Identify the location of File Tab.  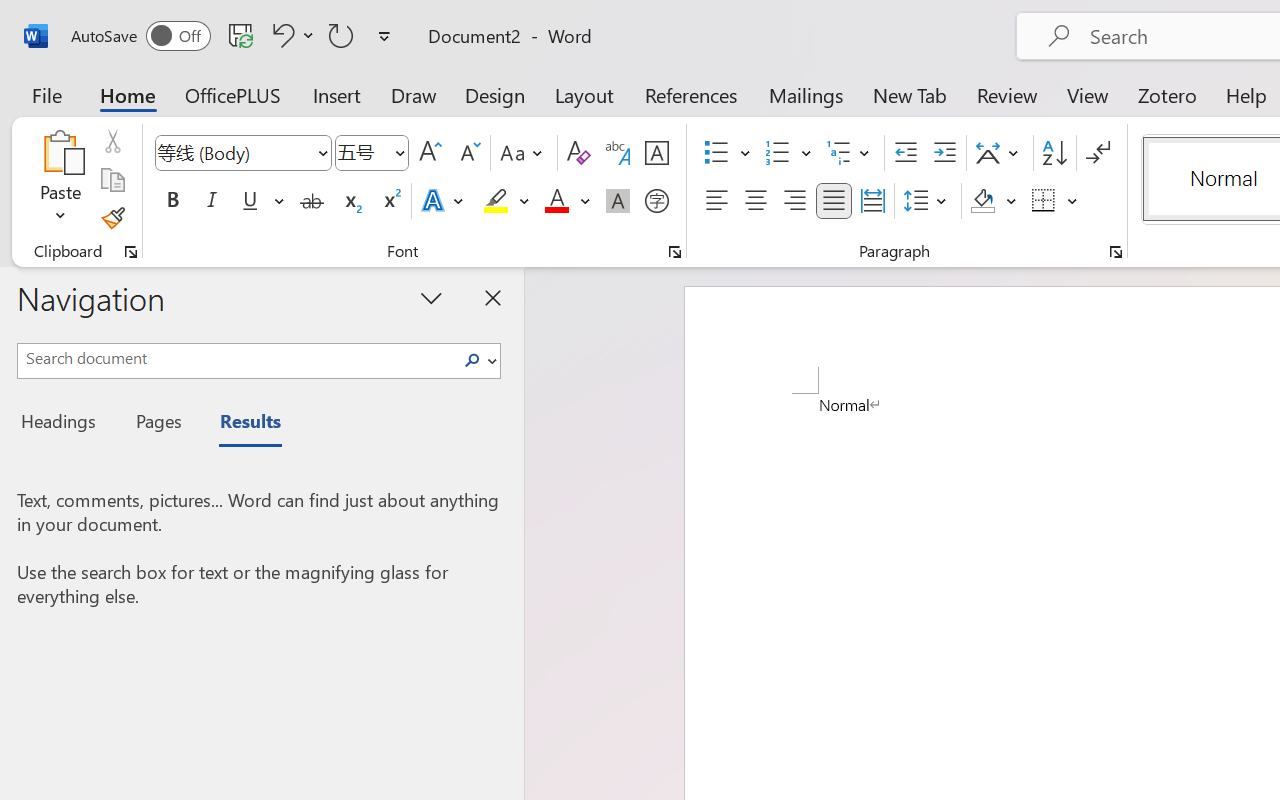
(46, 94).